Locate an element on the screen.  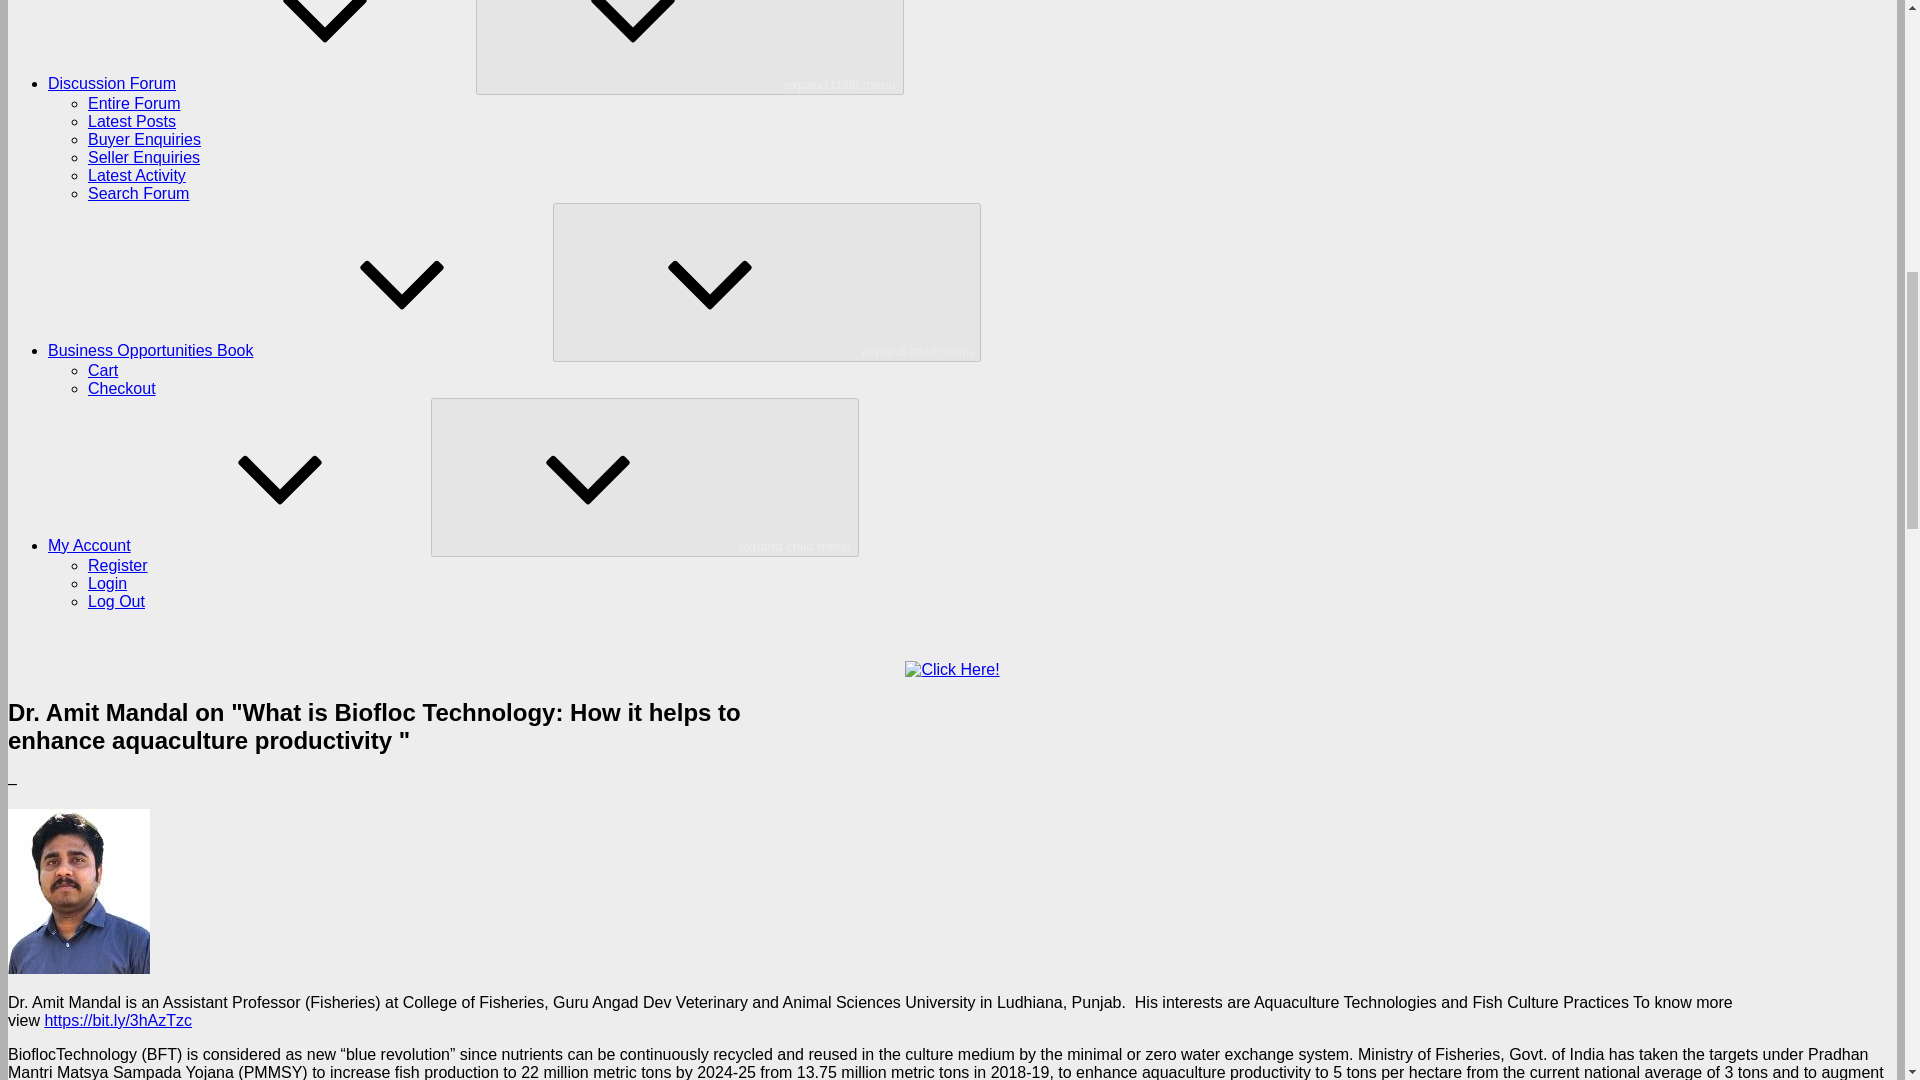
Checkout is located at coordinates (122, 388).